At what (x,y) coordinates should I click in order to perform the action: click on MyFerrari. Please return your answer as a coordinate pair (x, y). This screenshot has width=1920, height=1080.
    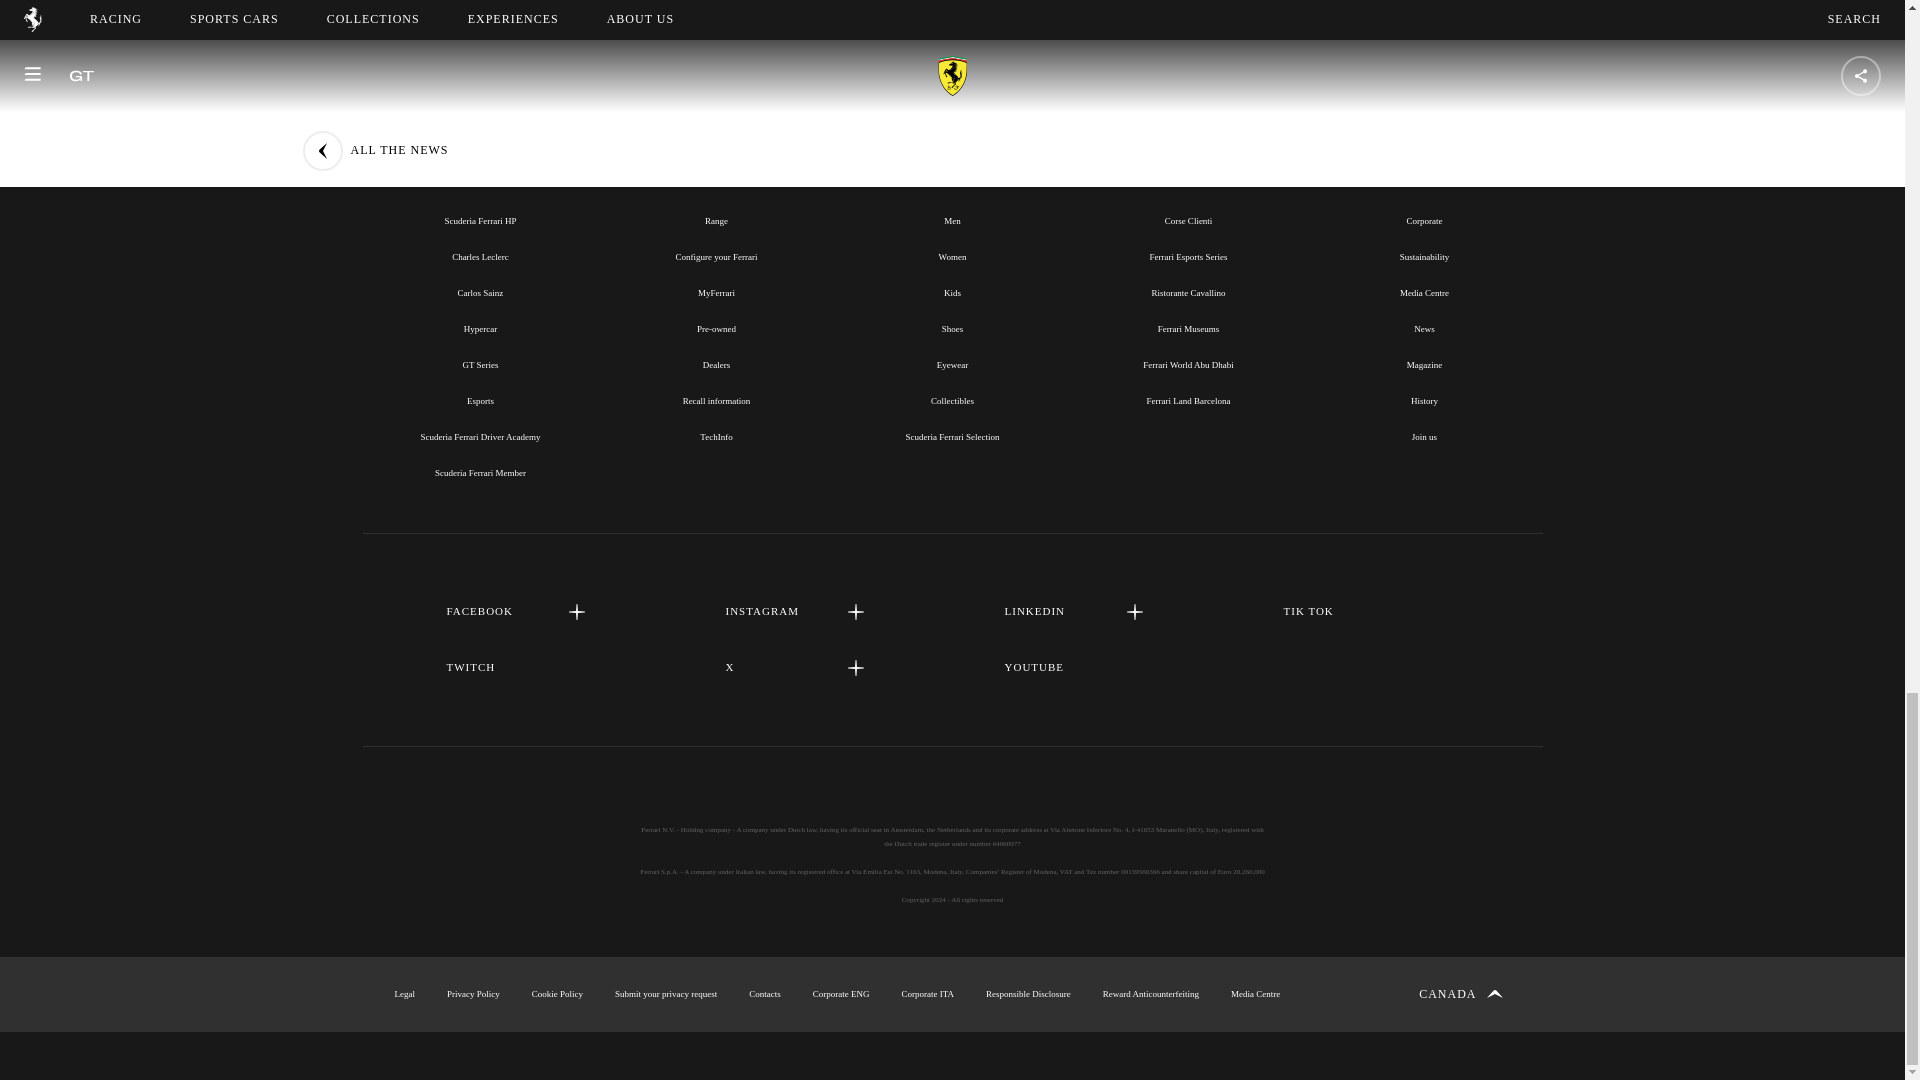
    Looking at the image, I should click on (716, 293).